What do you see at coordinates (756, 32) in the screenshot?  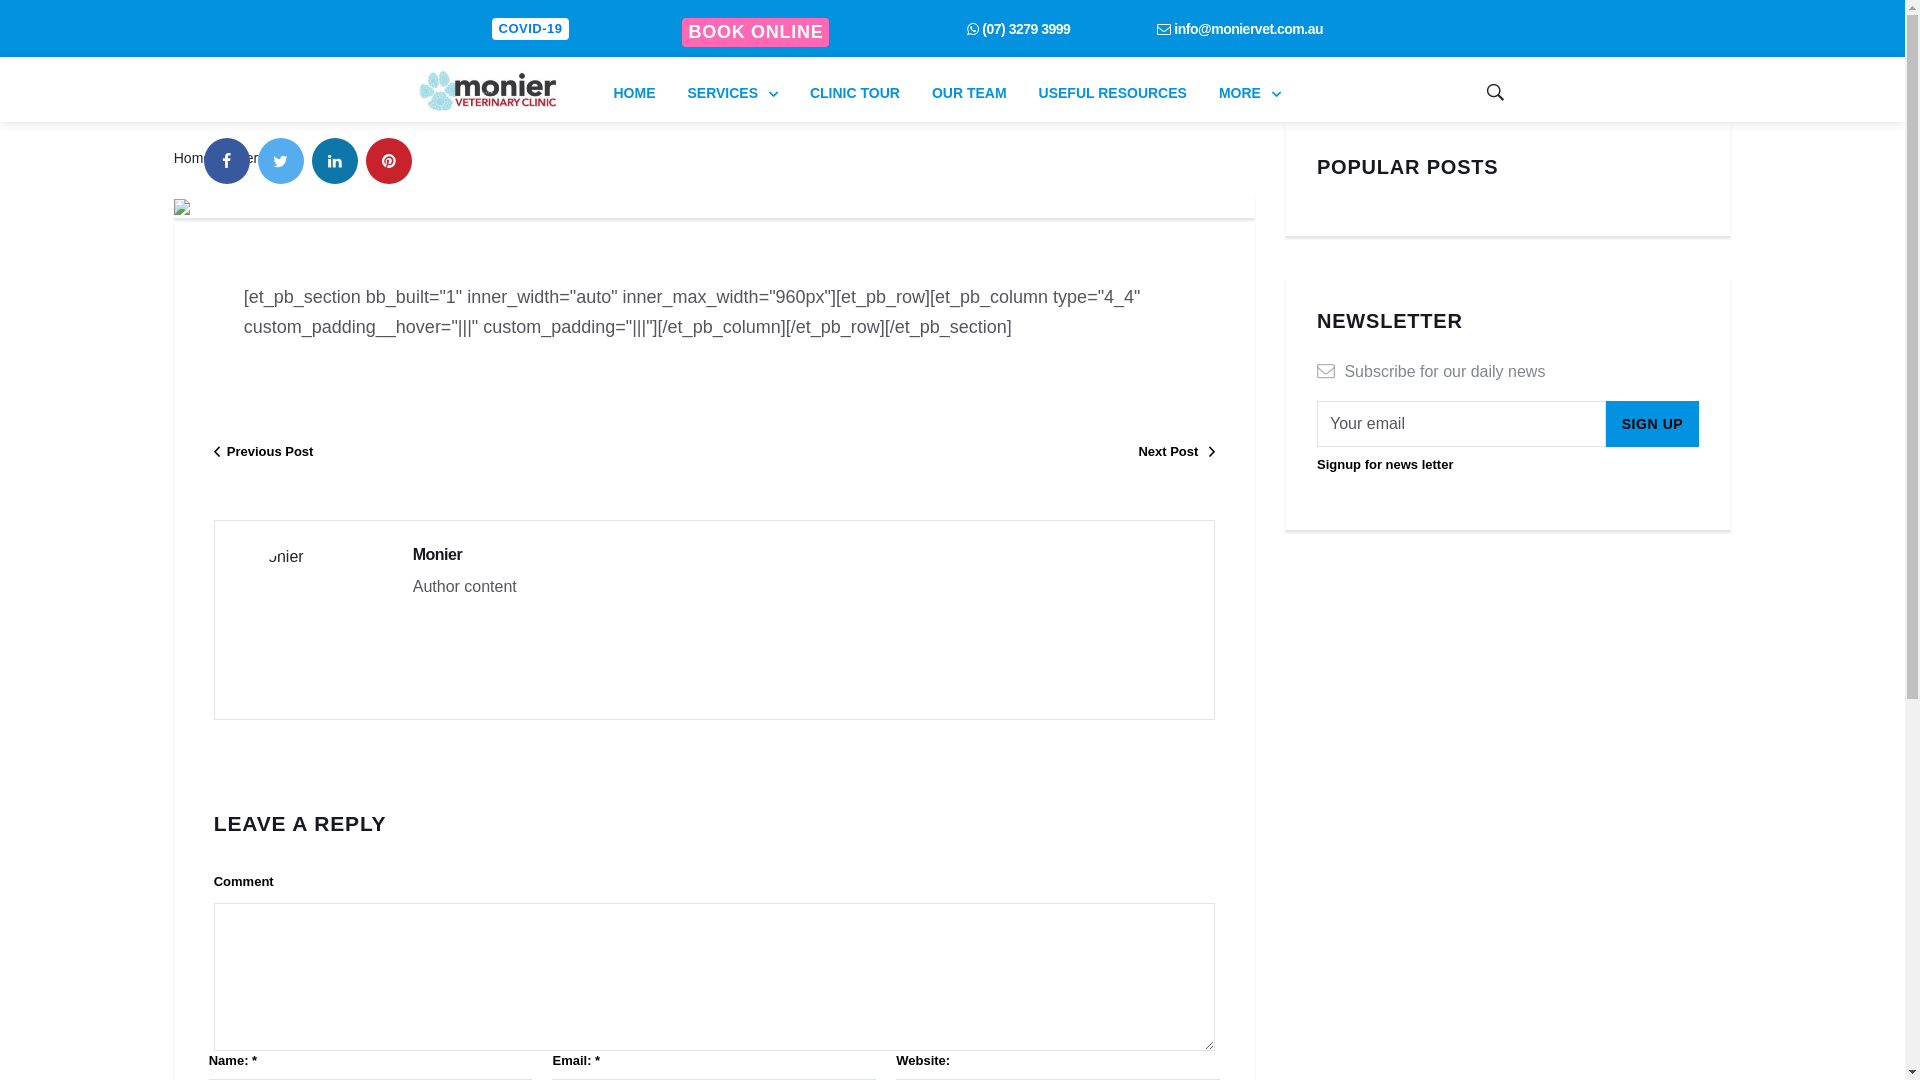 I see `BOOK ONLINE` at bounding box center [756, 32].